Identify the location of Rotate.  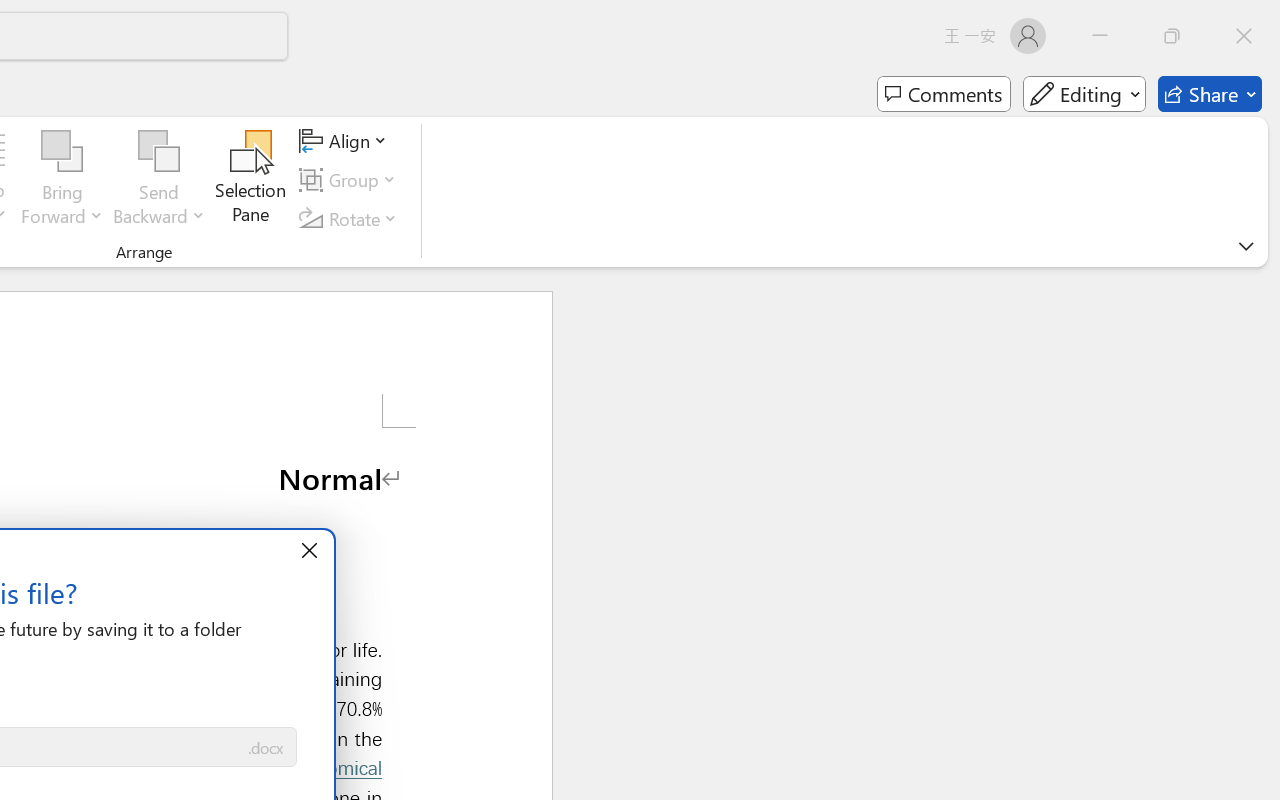
(351, 218).